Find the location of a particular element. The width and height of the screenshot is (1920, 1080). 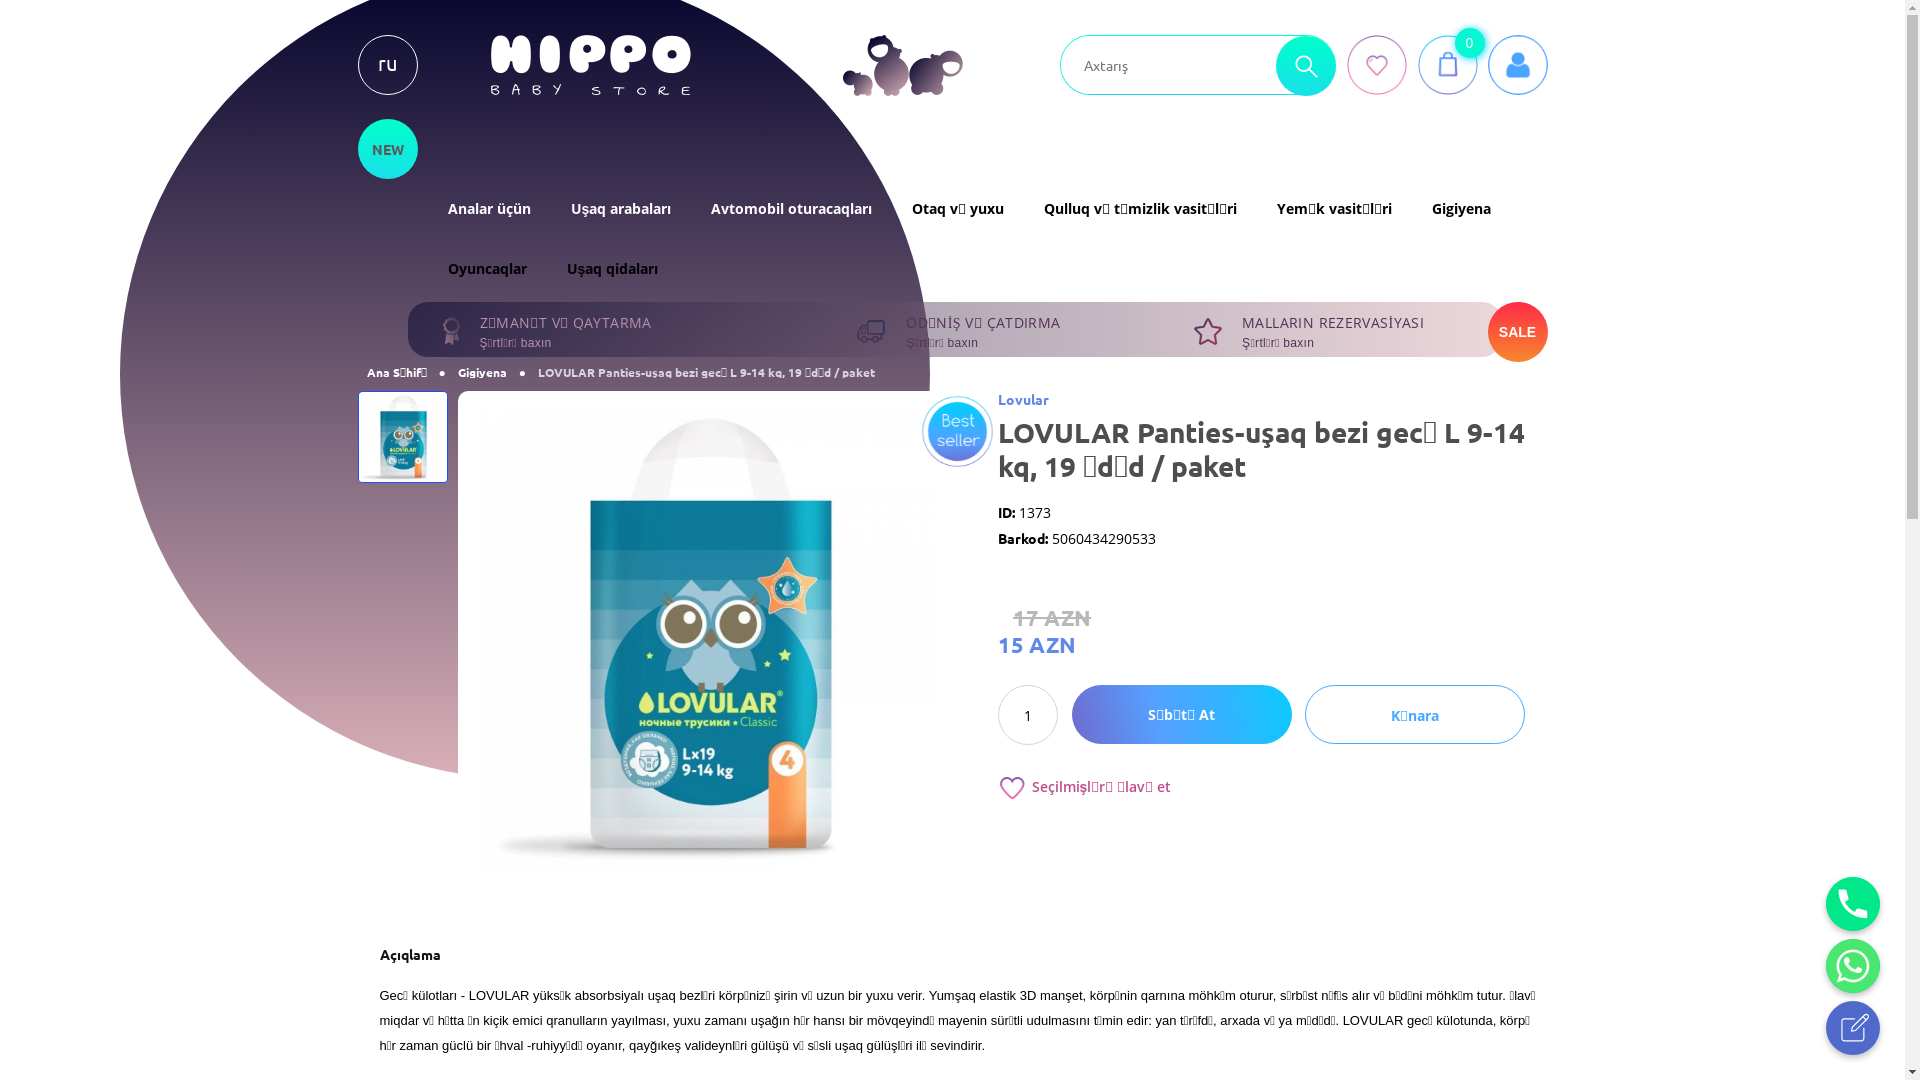

Oyuncaqlar is located at coordinates (488, 269).